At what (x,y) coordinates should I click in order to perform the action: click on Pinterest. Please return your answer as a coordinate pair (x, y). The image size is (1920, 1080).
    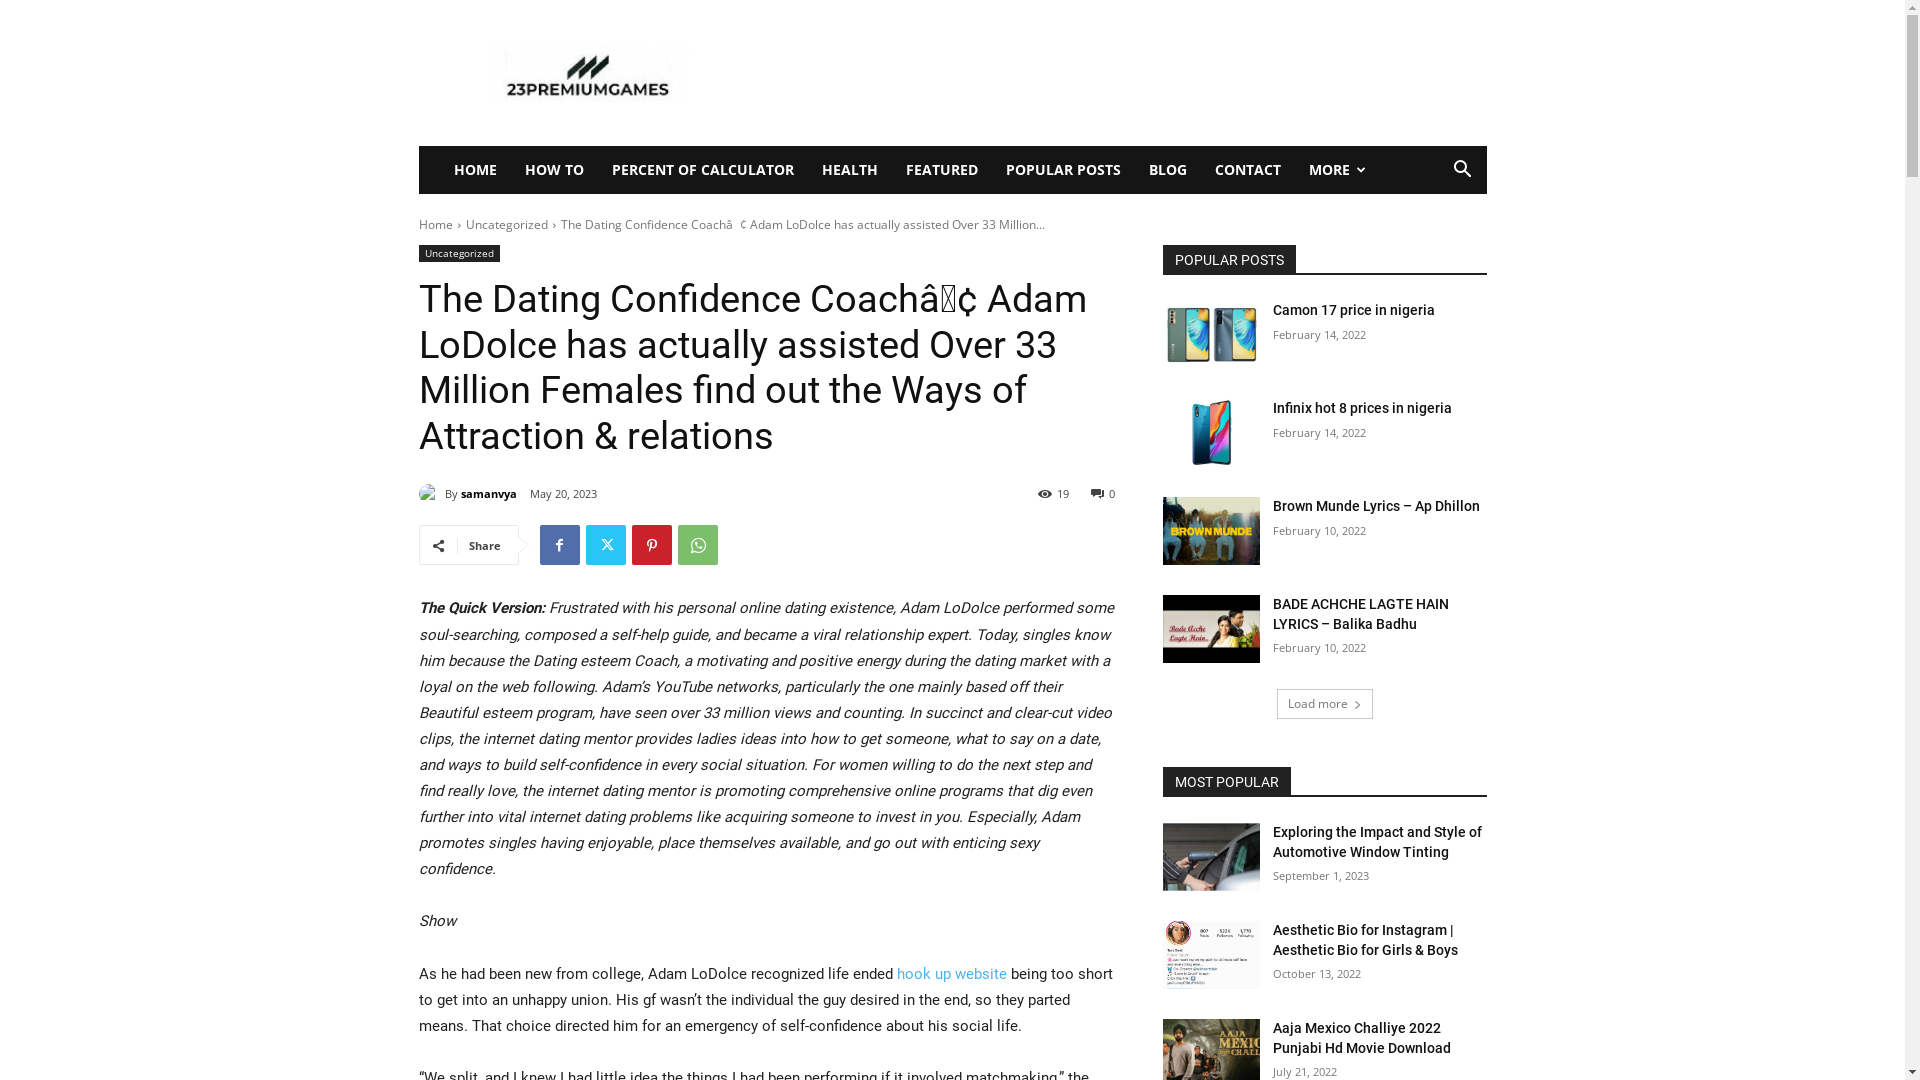
    Looking at the image, I should click on (652, 545).